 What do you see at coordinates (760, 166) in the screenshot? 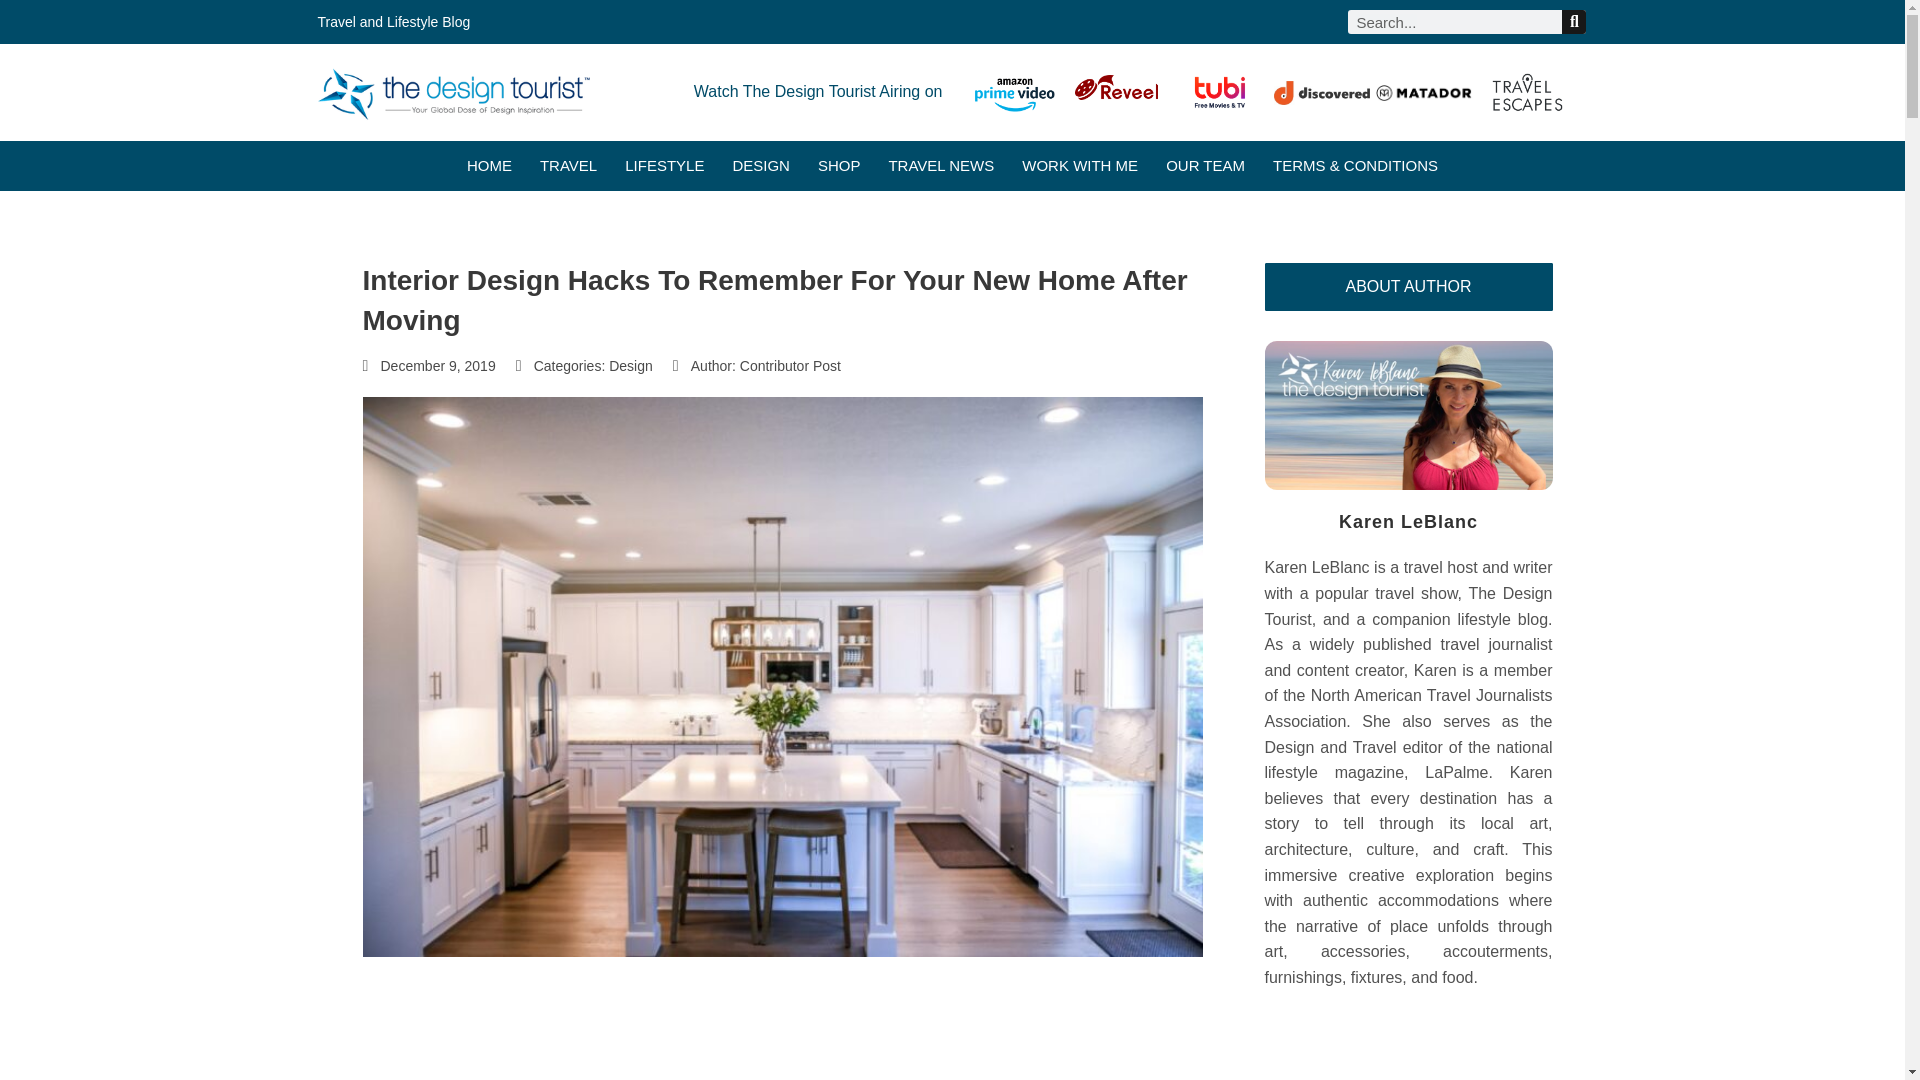
I see `DESIGN` at bounding box center [760, 166].